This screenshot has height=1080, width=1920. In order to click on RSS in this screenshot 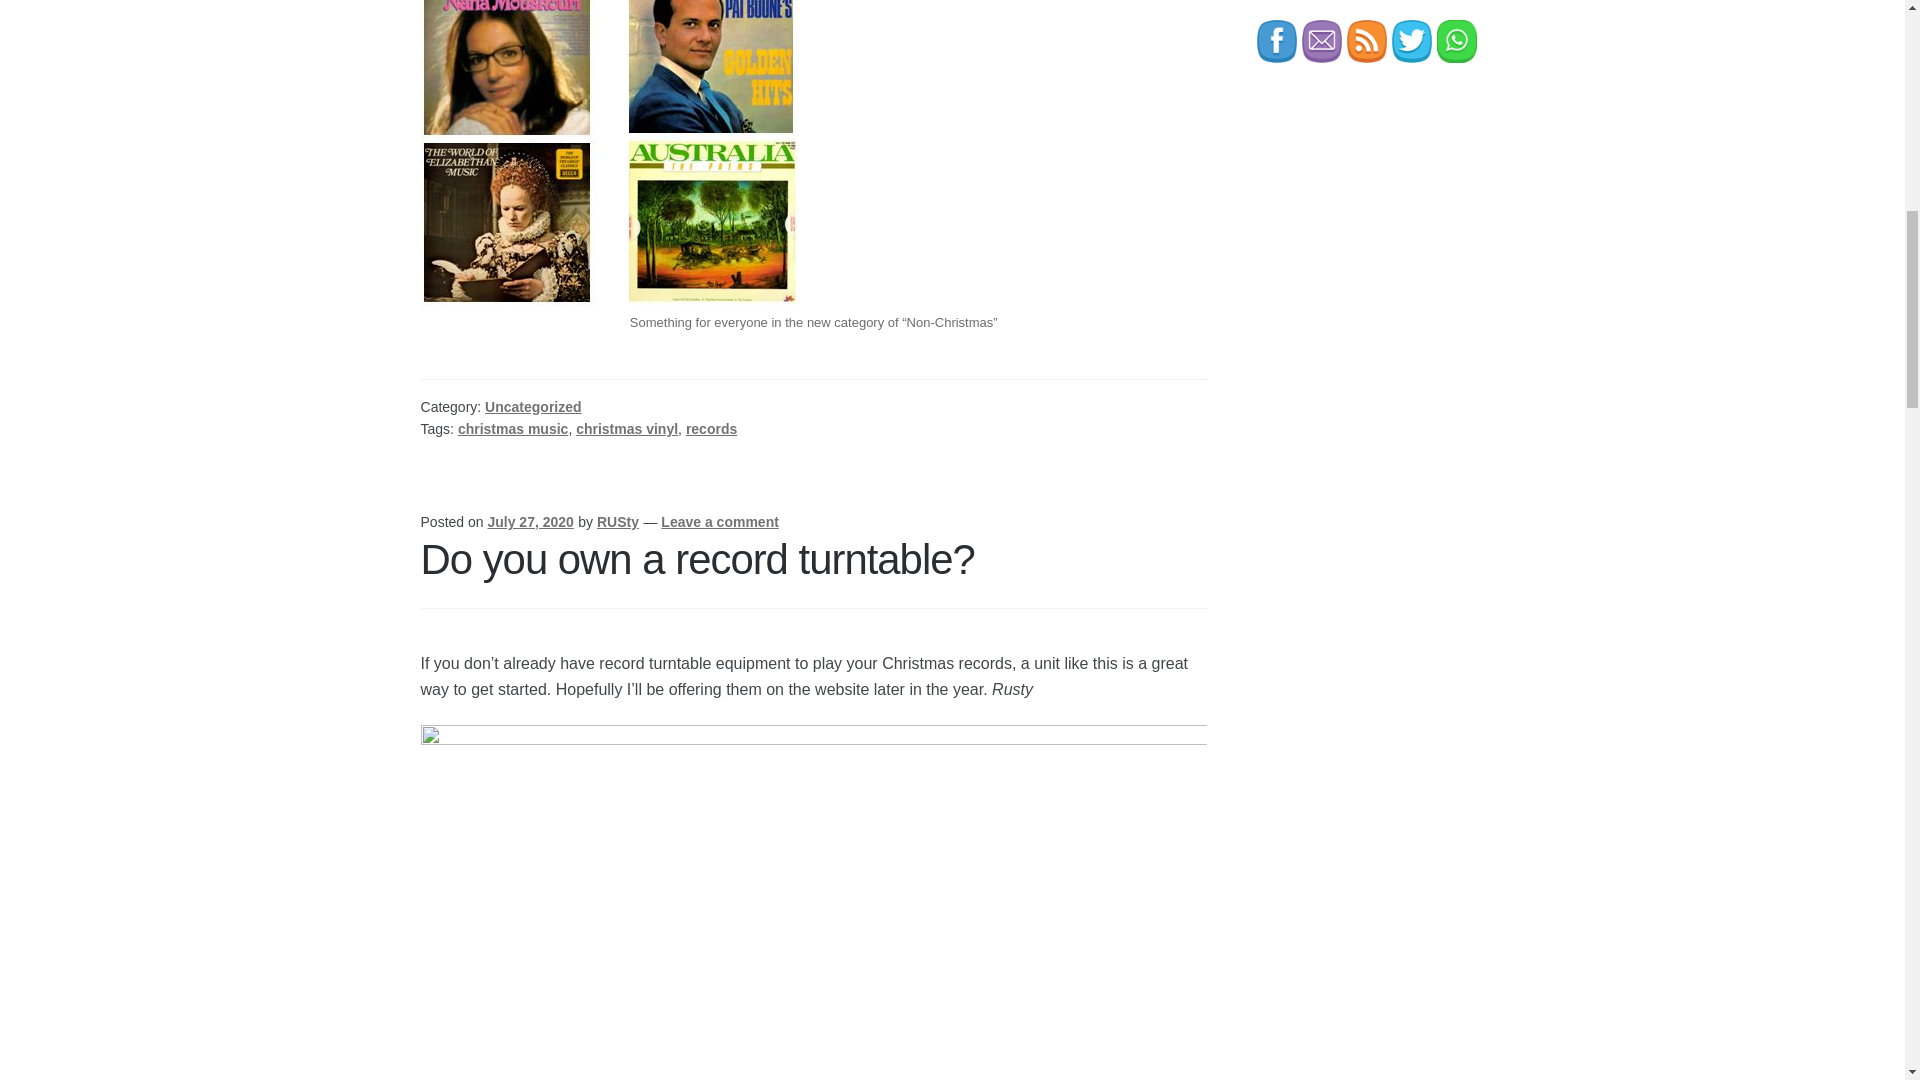, I will do `click(1366, 41)`.